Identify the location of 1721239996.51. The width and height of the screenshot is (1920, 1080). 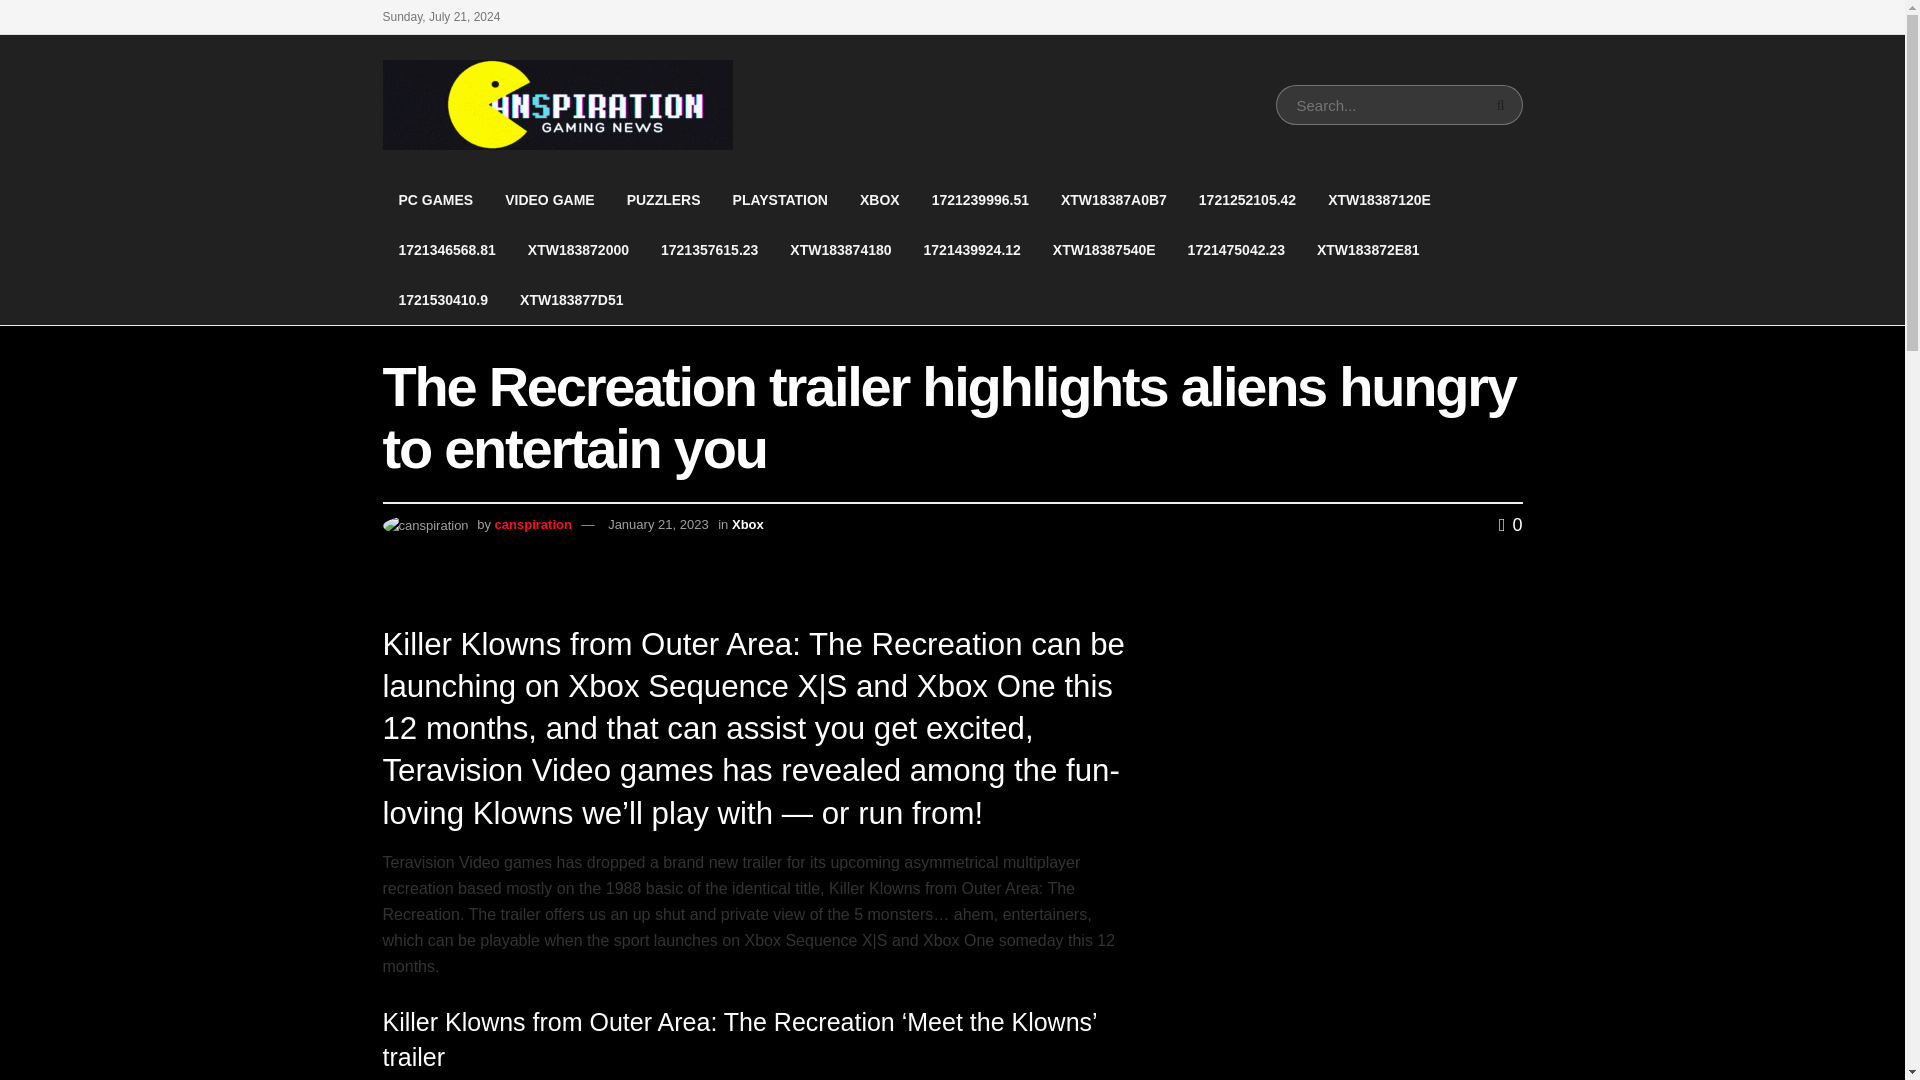
(980, 199).